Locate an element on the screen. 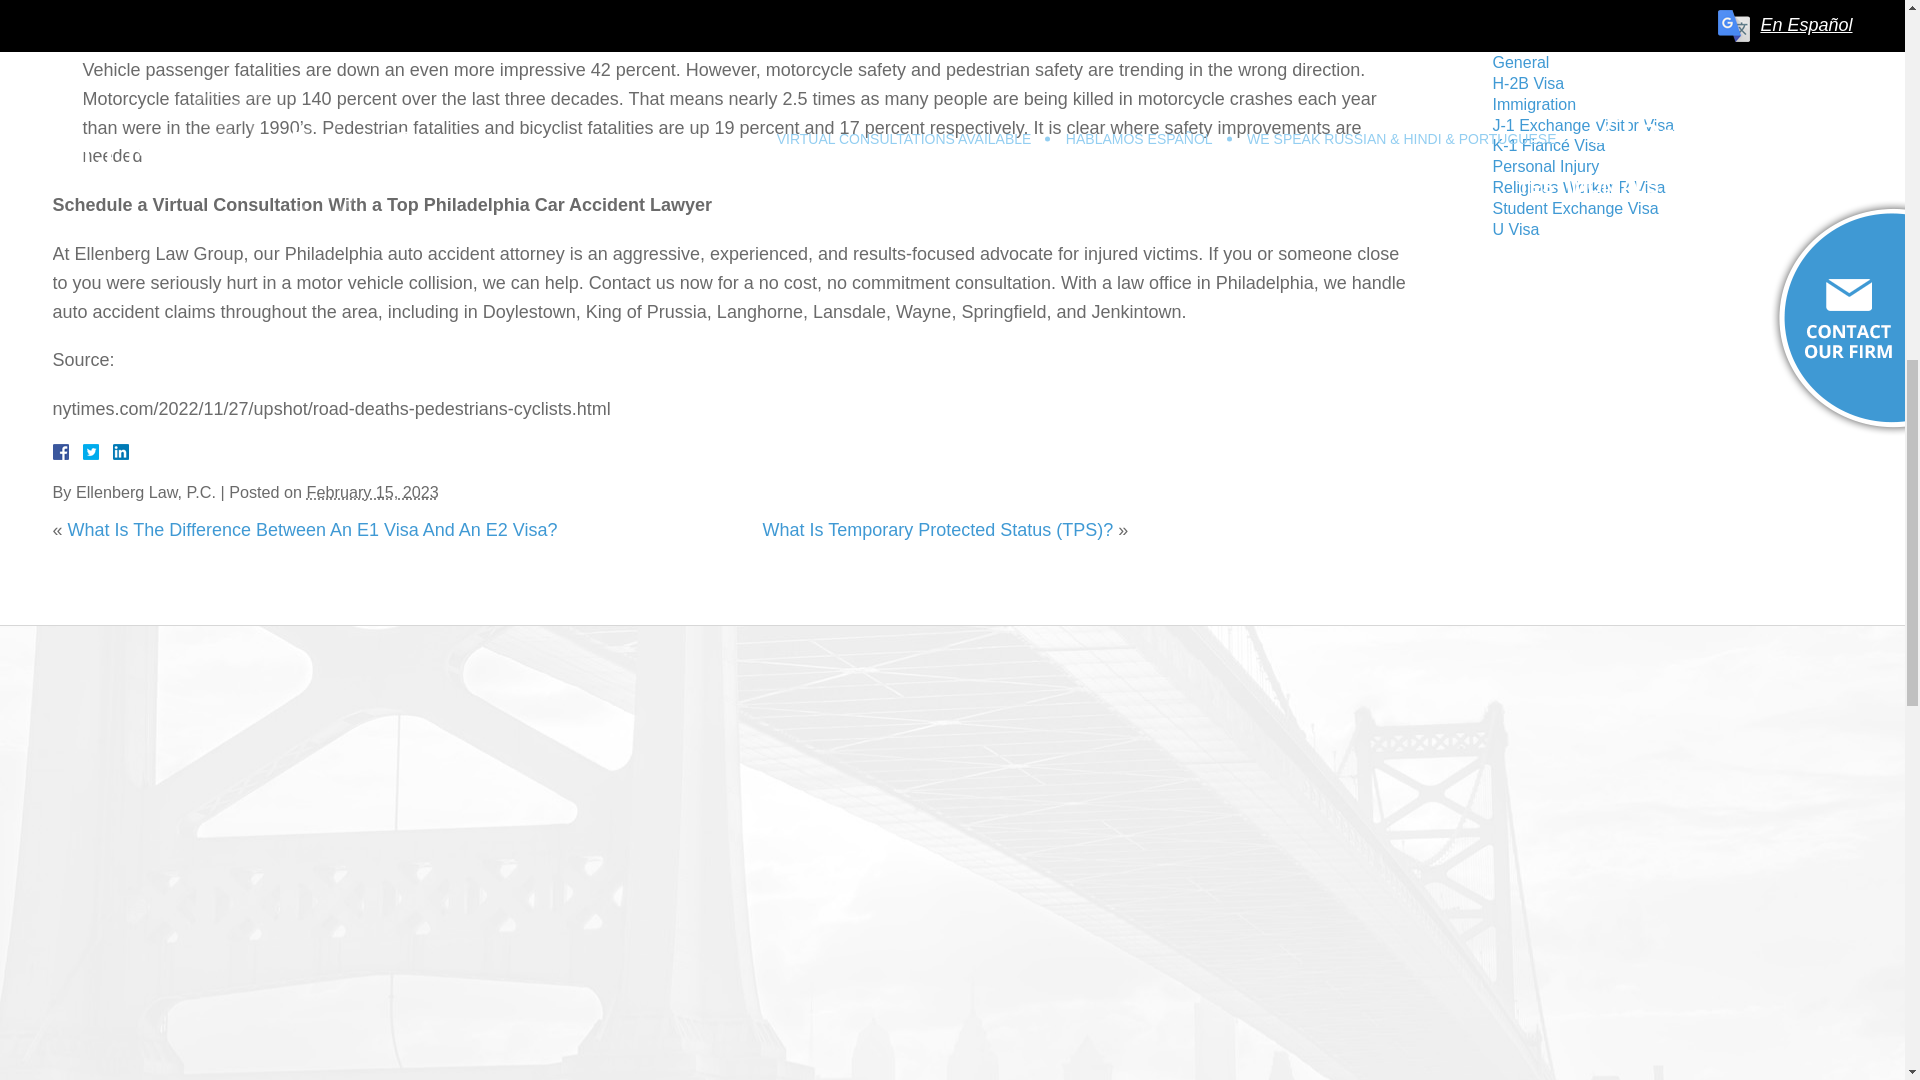 This screenshot has width=1920, height=1080. Facebook is located at coordinates (83, 452).